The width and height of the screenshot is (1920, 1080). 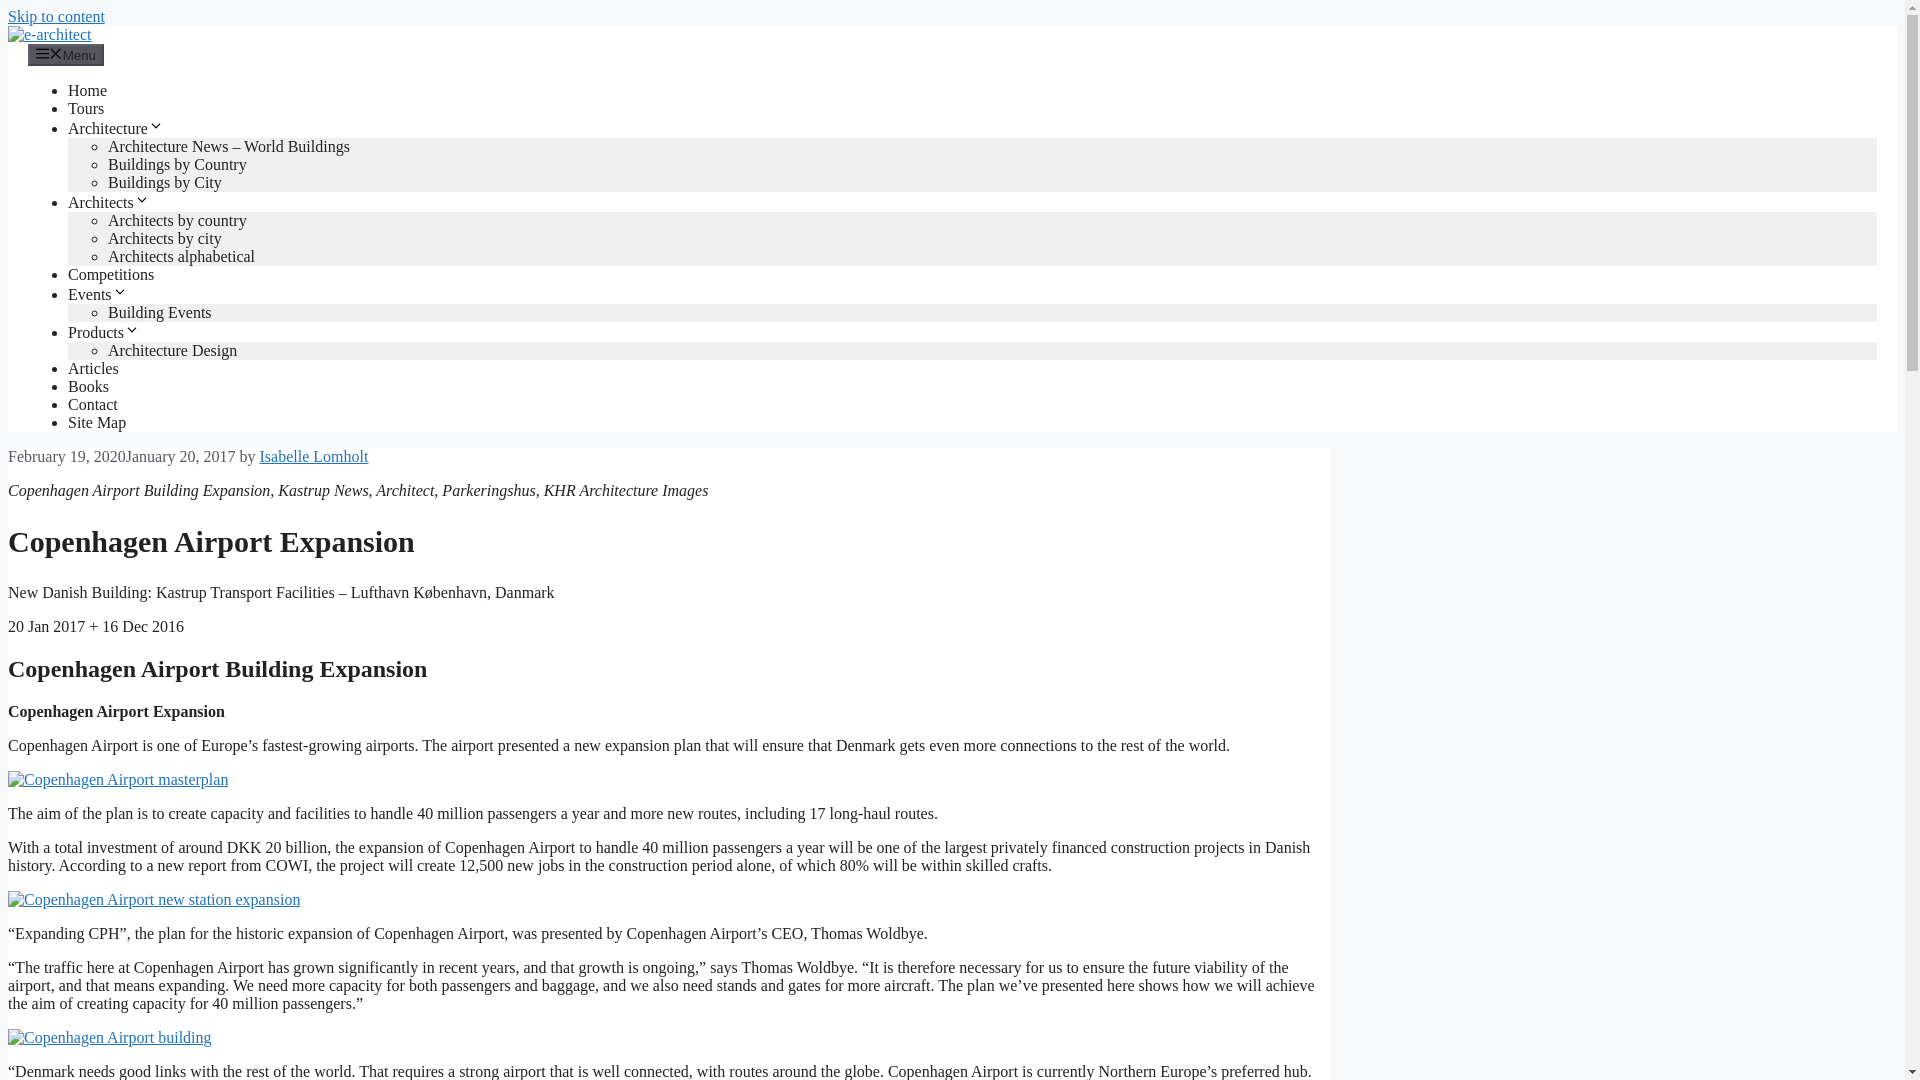 What do you see at coordinates (87, 90) in the screenshot?
I see `Home` at bounding box center [87, 90].